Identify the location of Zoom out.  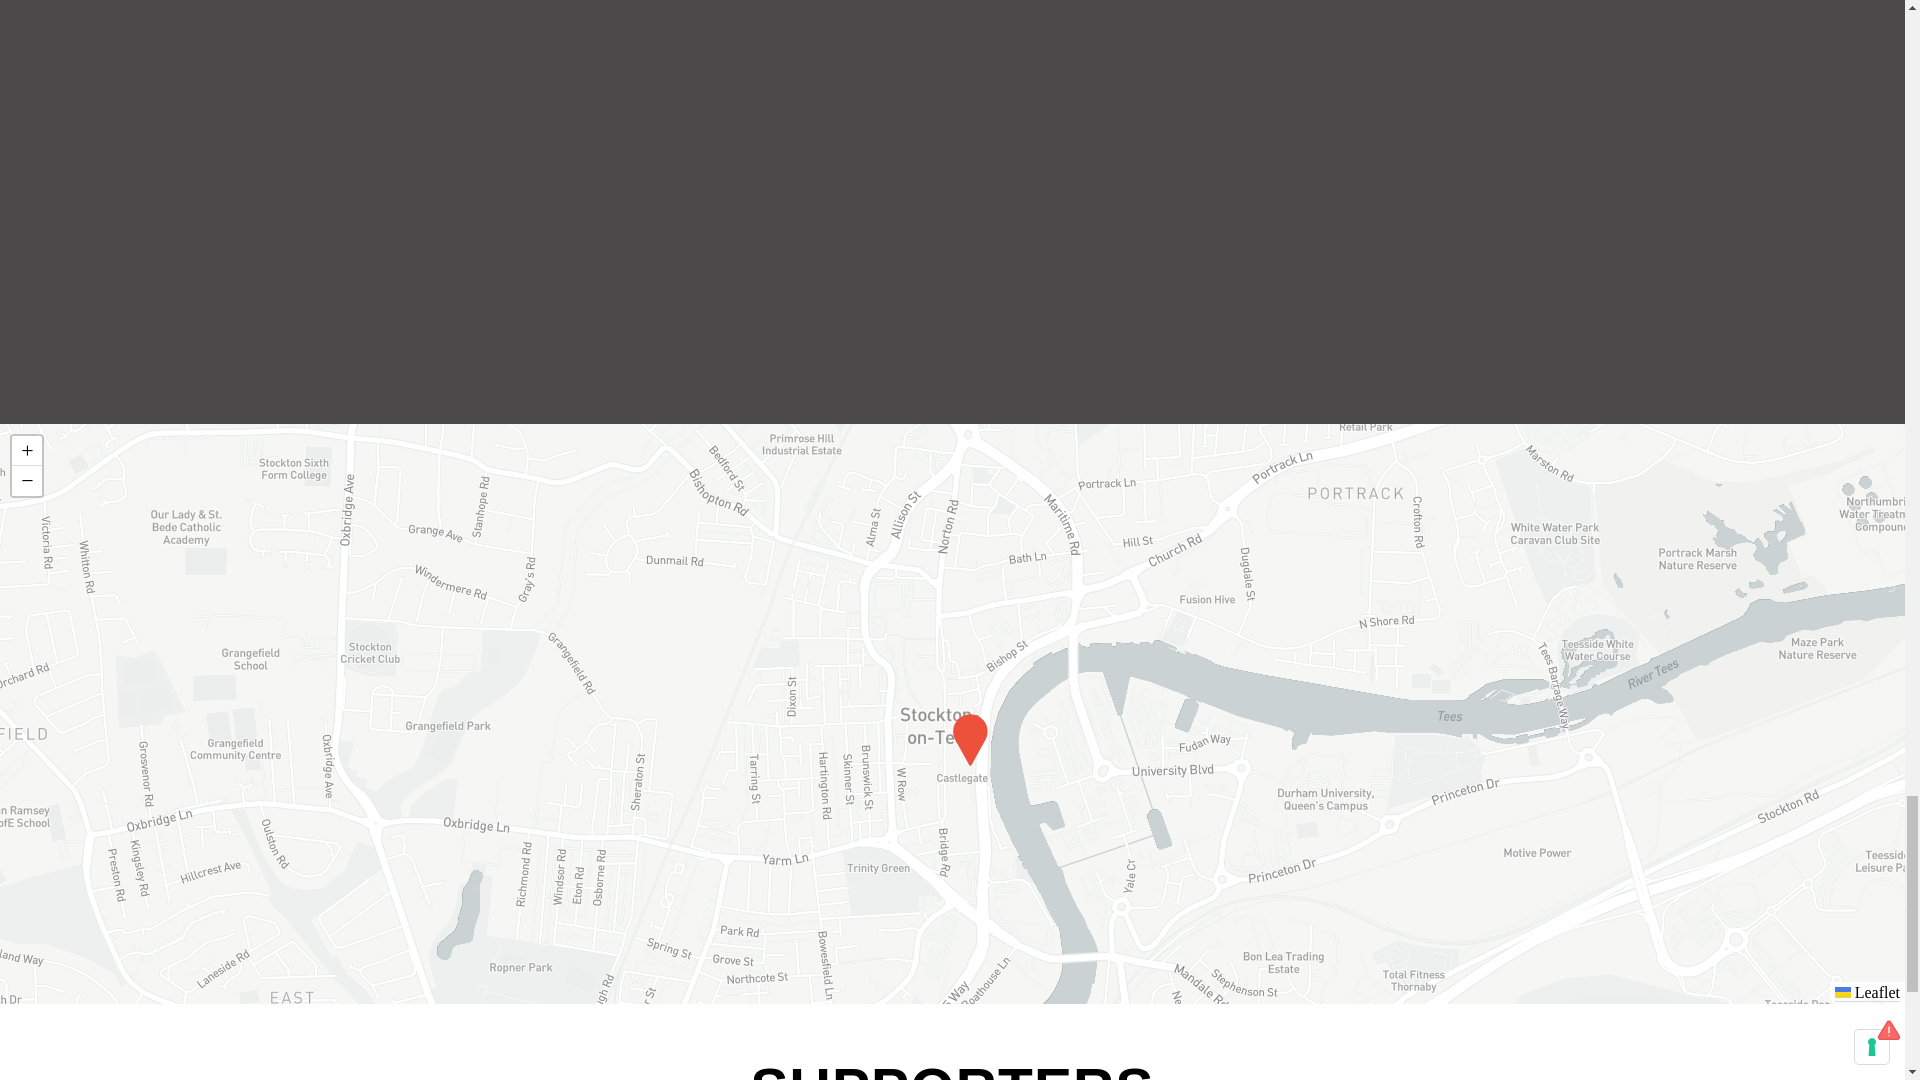
(26, 480).